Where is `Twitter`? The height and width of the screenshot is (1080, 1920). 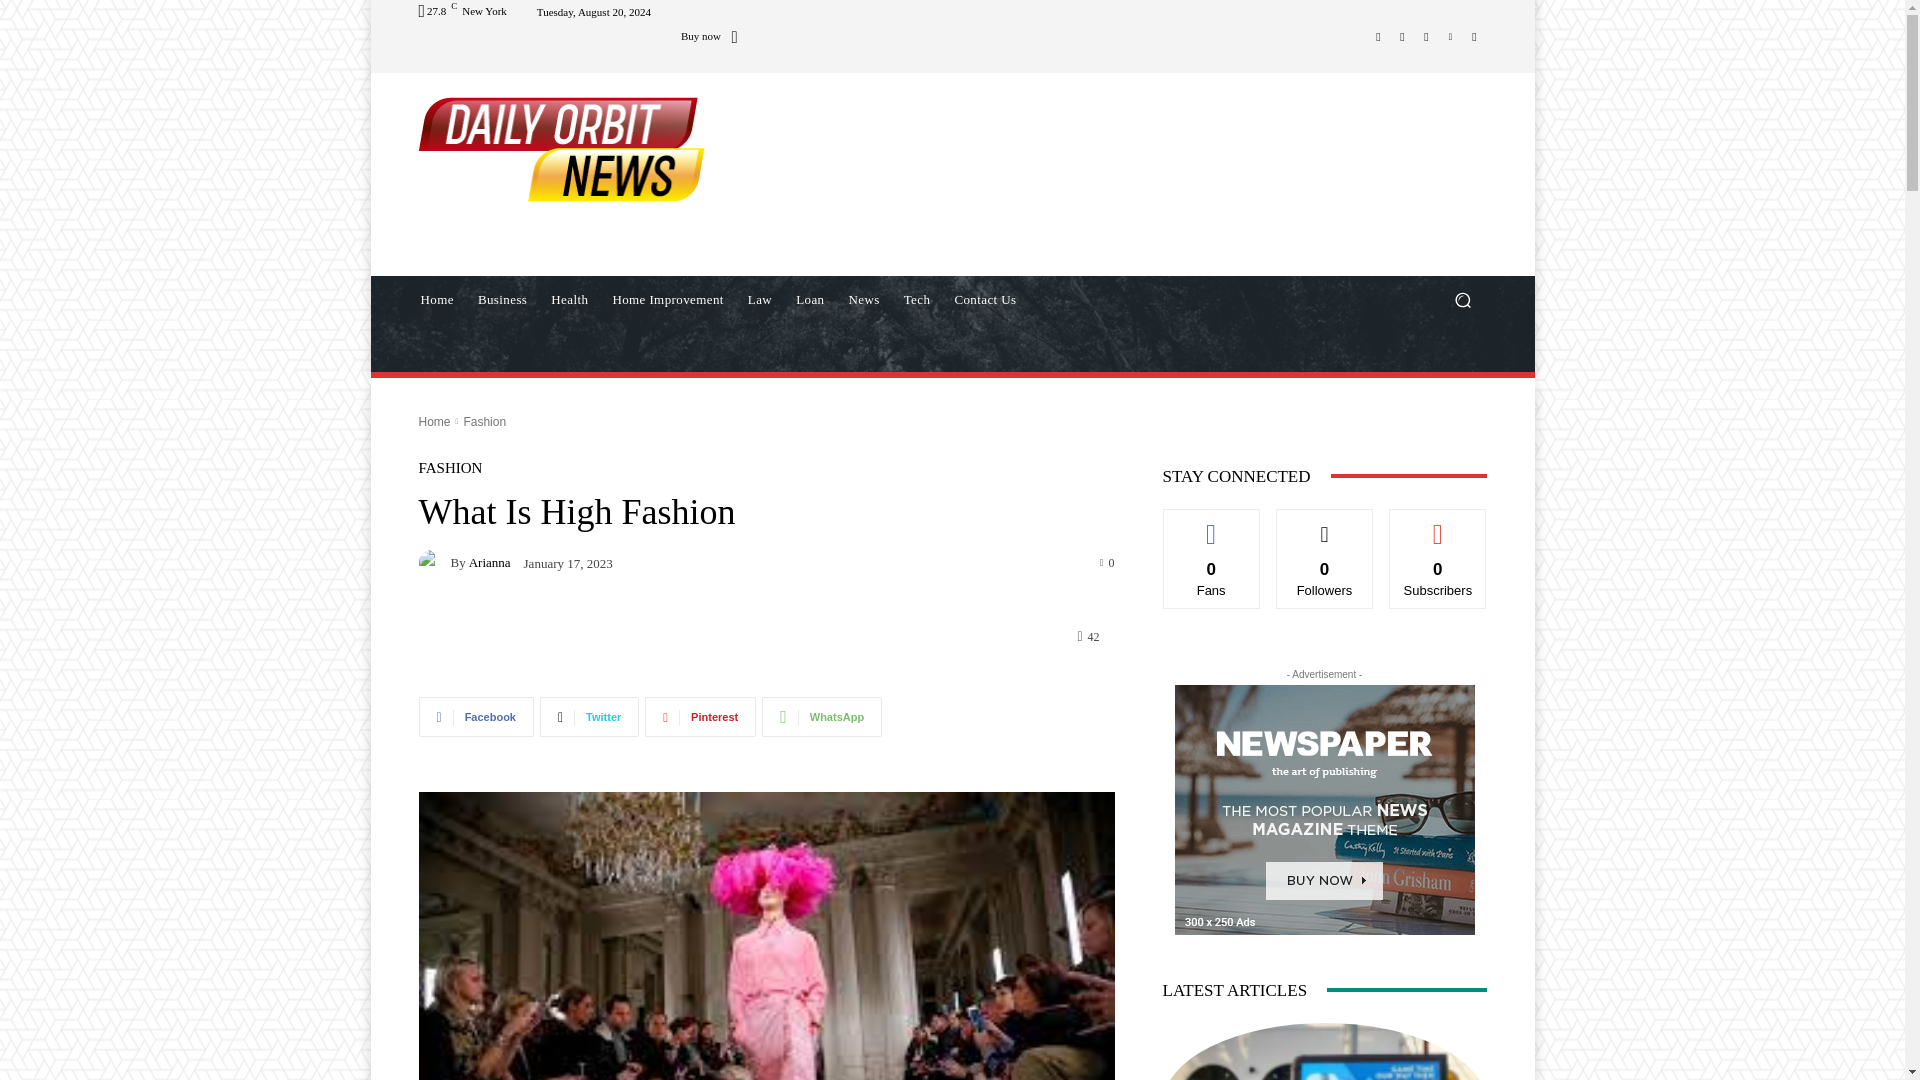 Twitter is located at coordinates (589, 716).